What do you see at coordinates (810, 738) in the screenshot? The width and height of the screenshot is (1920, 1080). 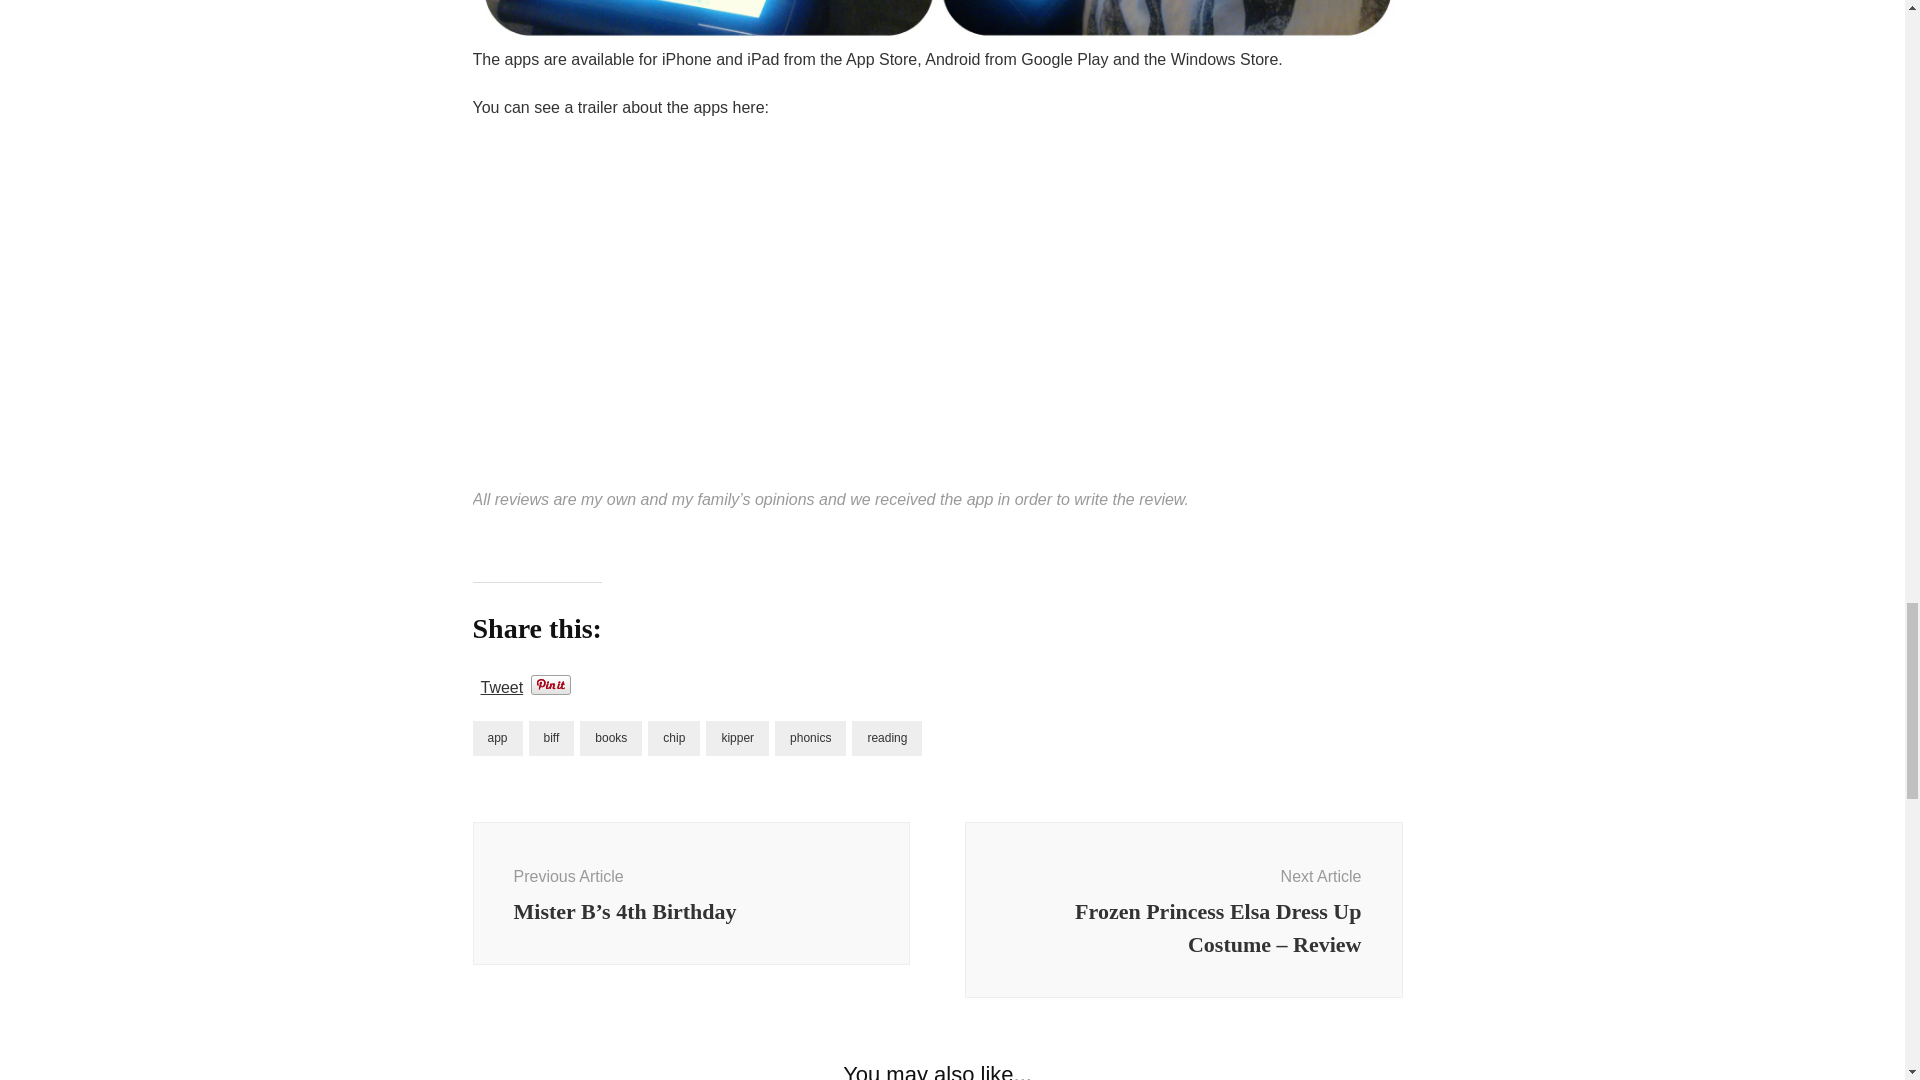 I see `phonics` at bounding box center [810, 738].